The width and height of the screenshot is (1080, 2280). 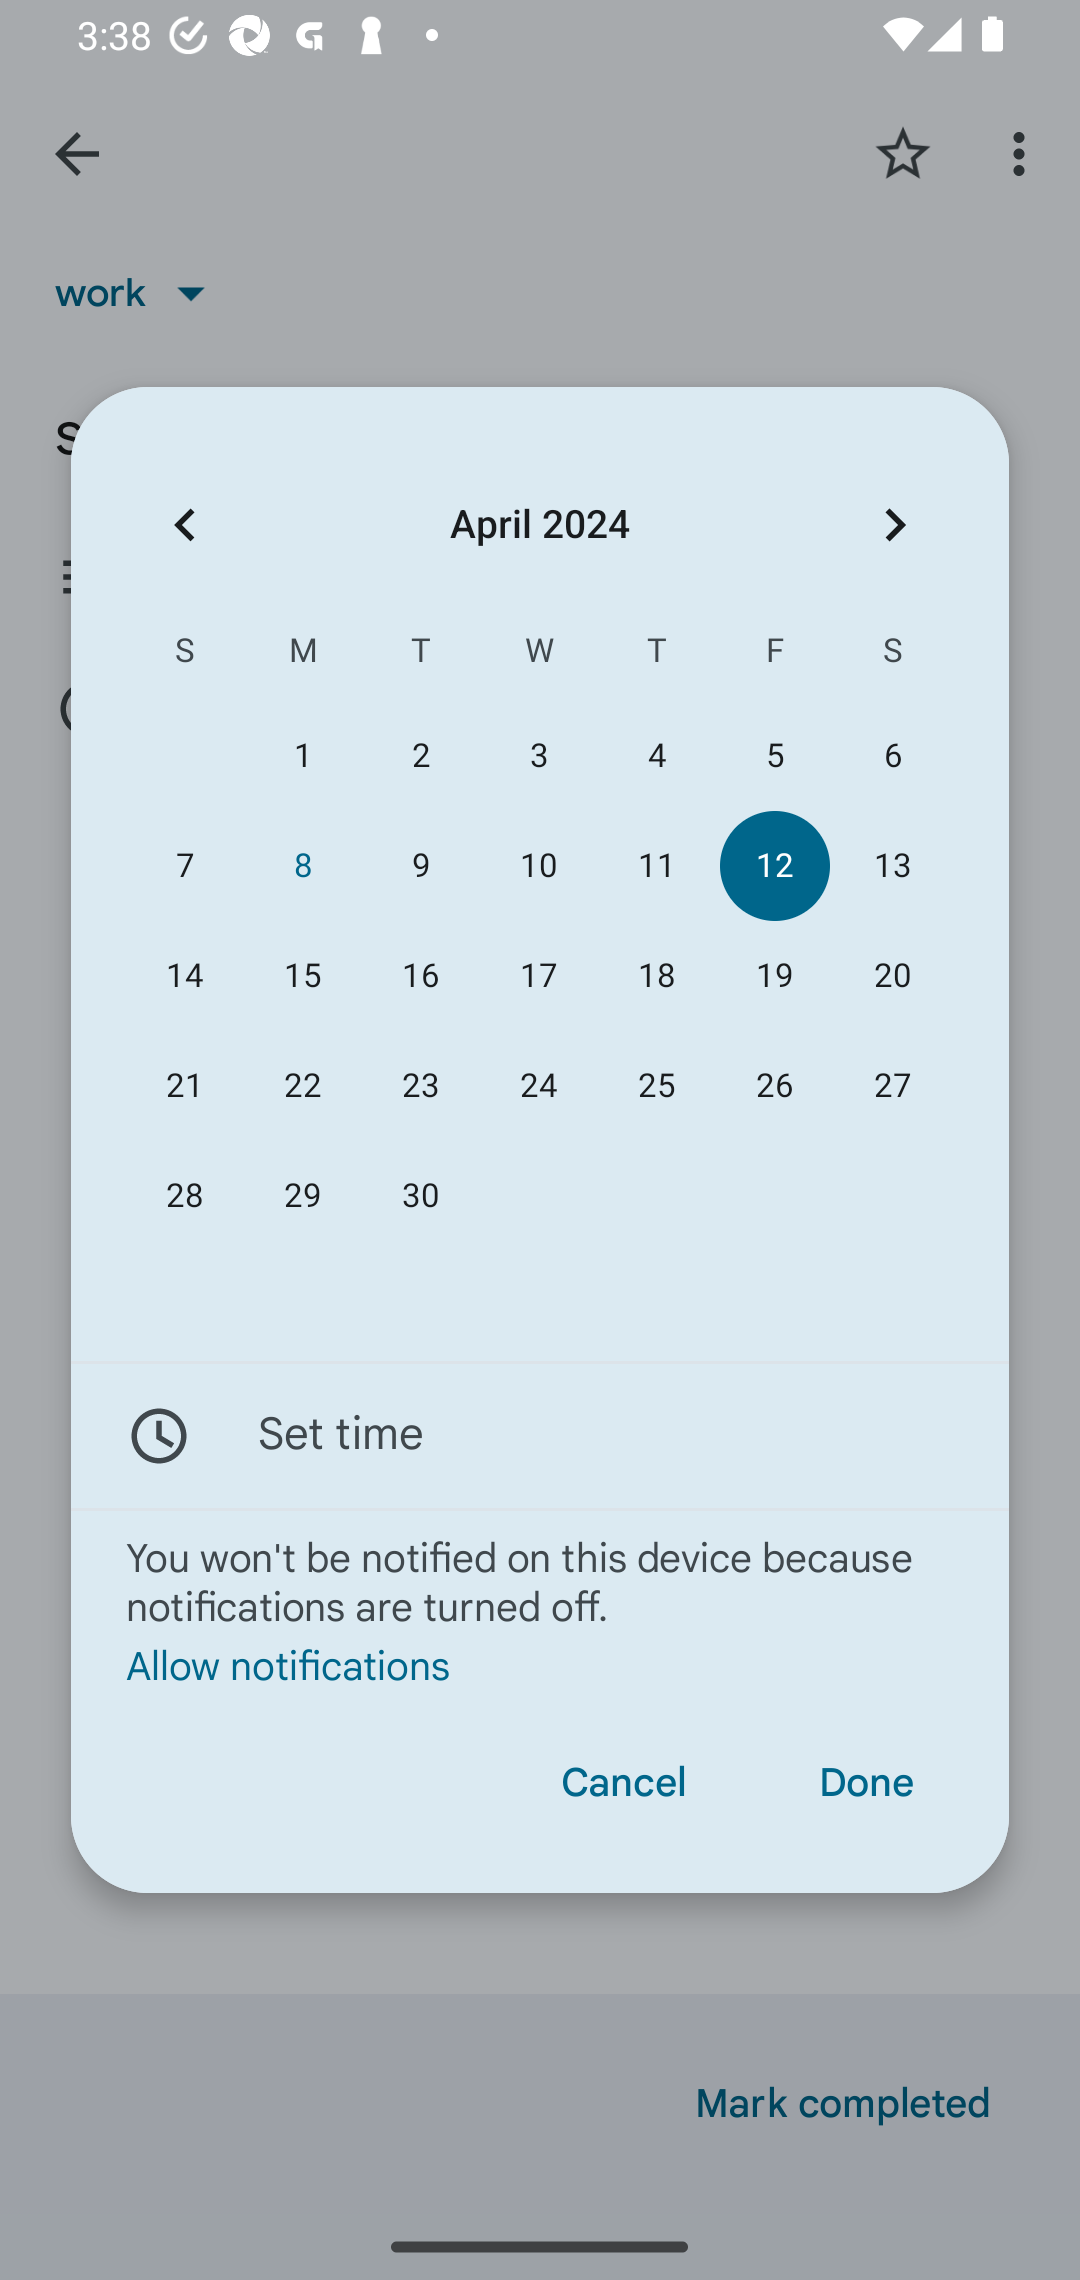 I want to click on 24 24 April 2024, so click(x=538, y=1085).